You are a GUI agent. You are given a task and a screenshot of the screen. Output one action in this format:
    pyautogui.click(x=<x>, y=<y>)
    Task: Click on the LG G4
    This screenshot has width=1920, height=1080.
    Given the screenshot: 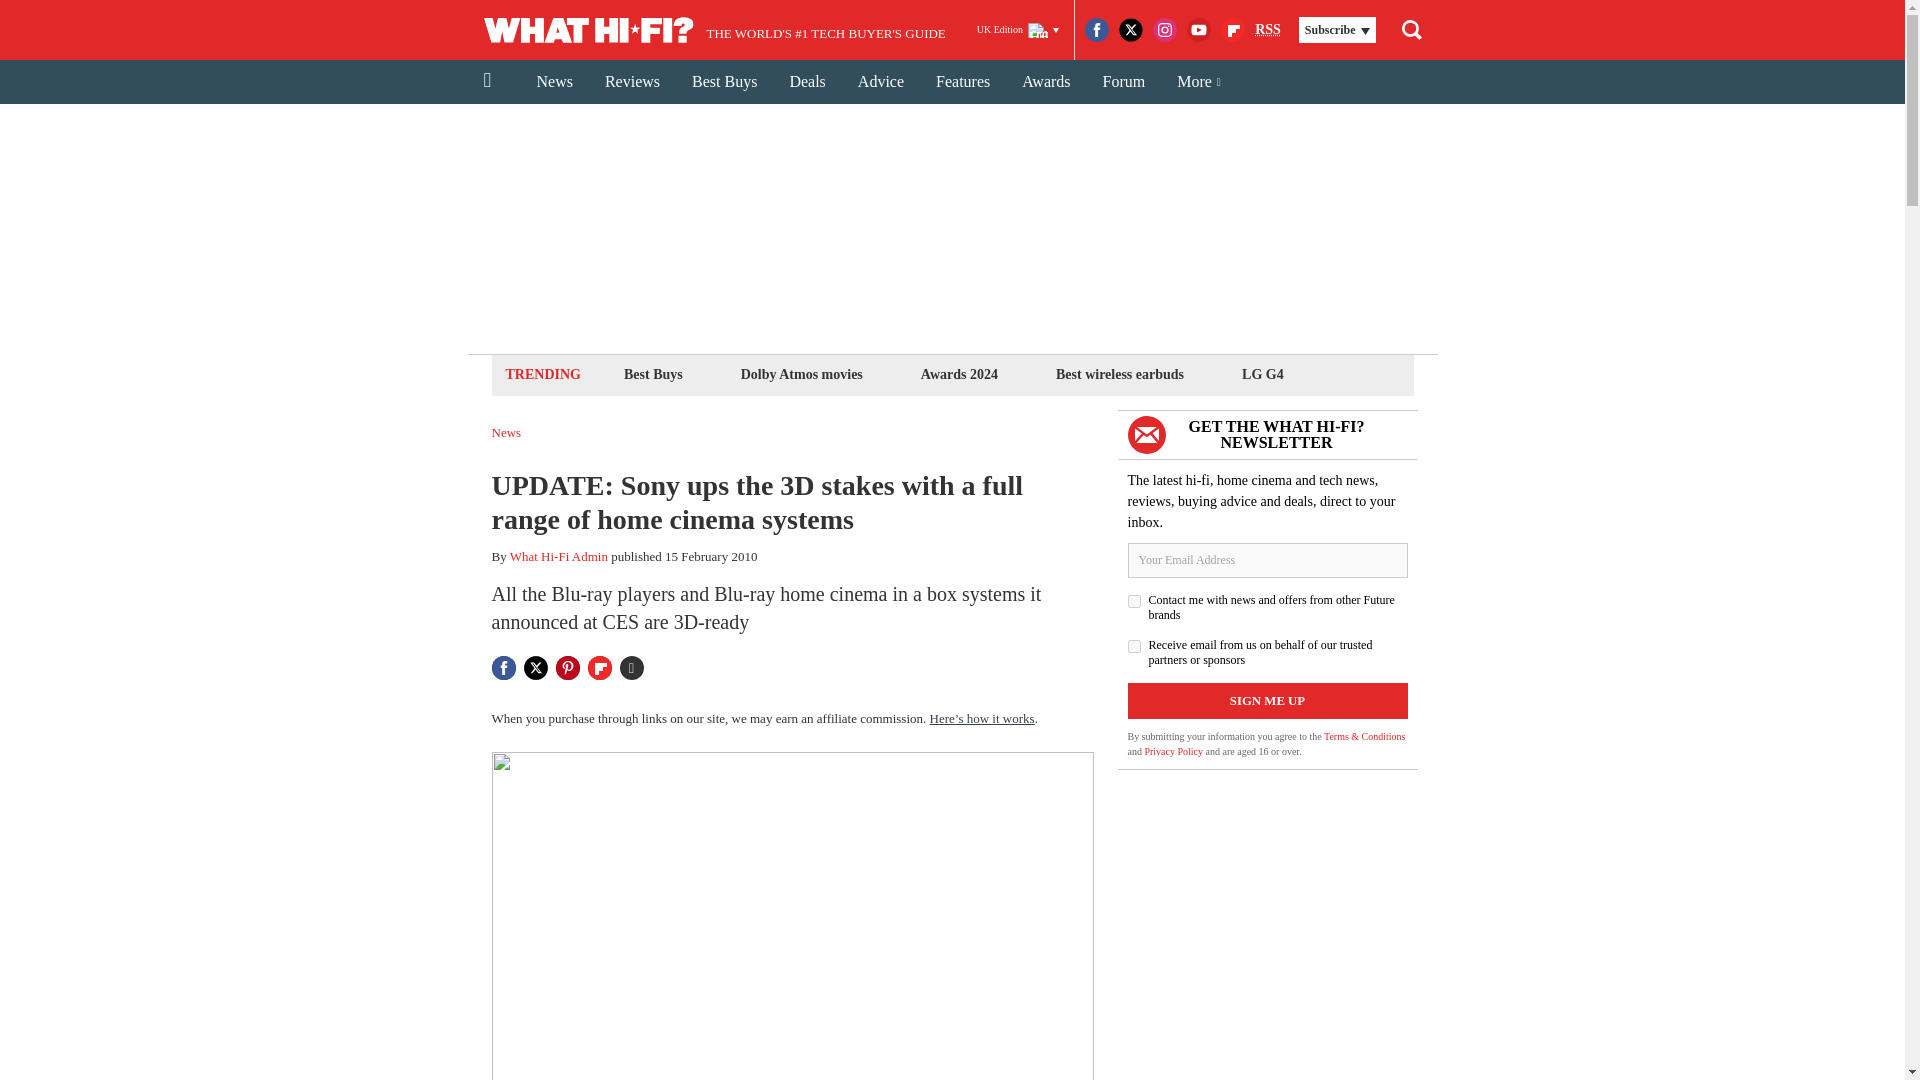 What is the action you would take?
    pyautogui.click(x=1262, y=374)
    